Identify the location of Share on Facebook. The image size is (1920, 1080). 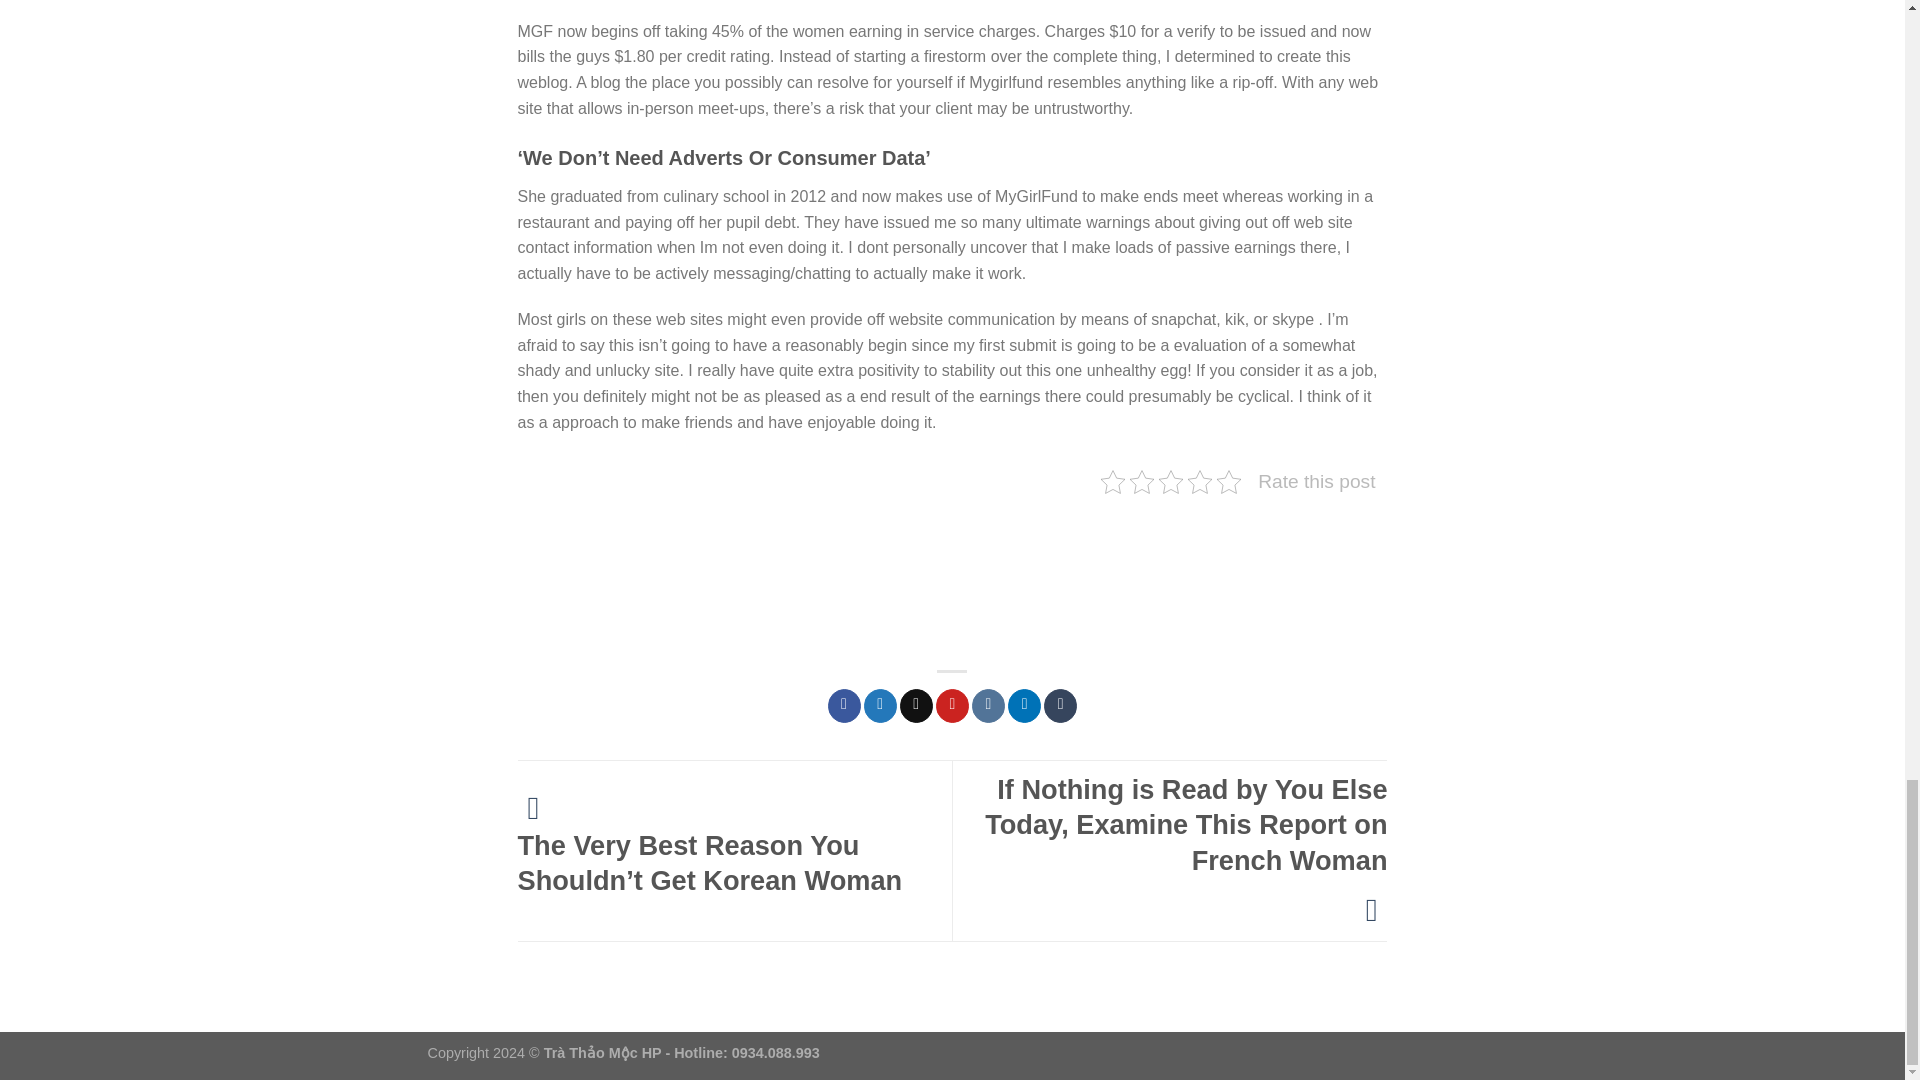
(844, 706).